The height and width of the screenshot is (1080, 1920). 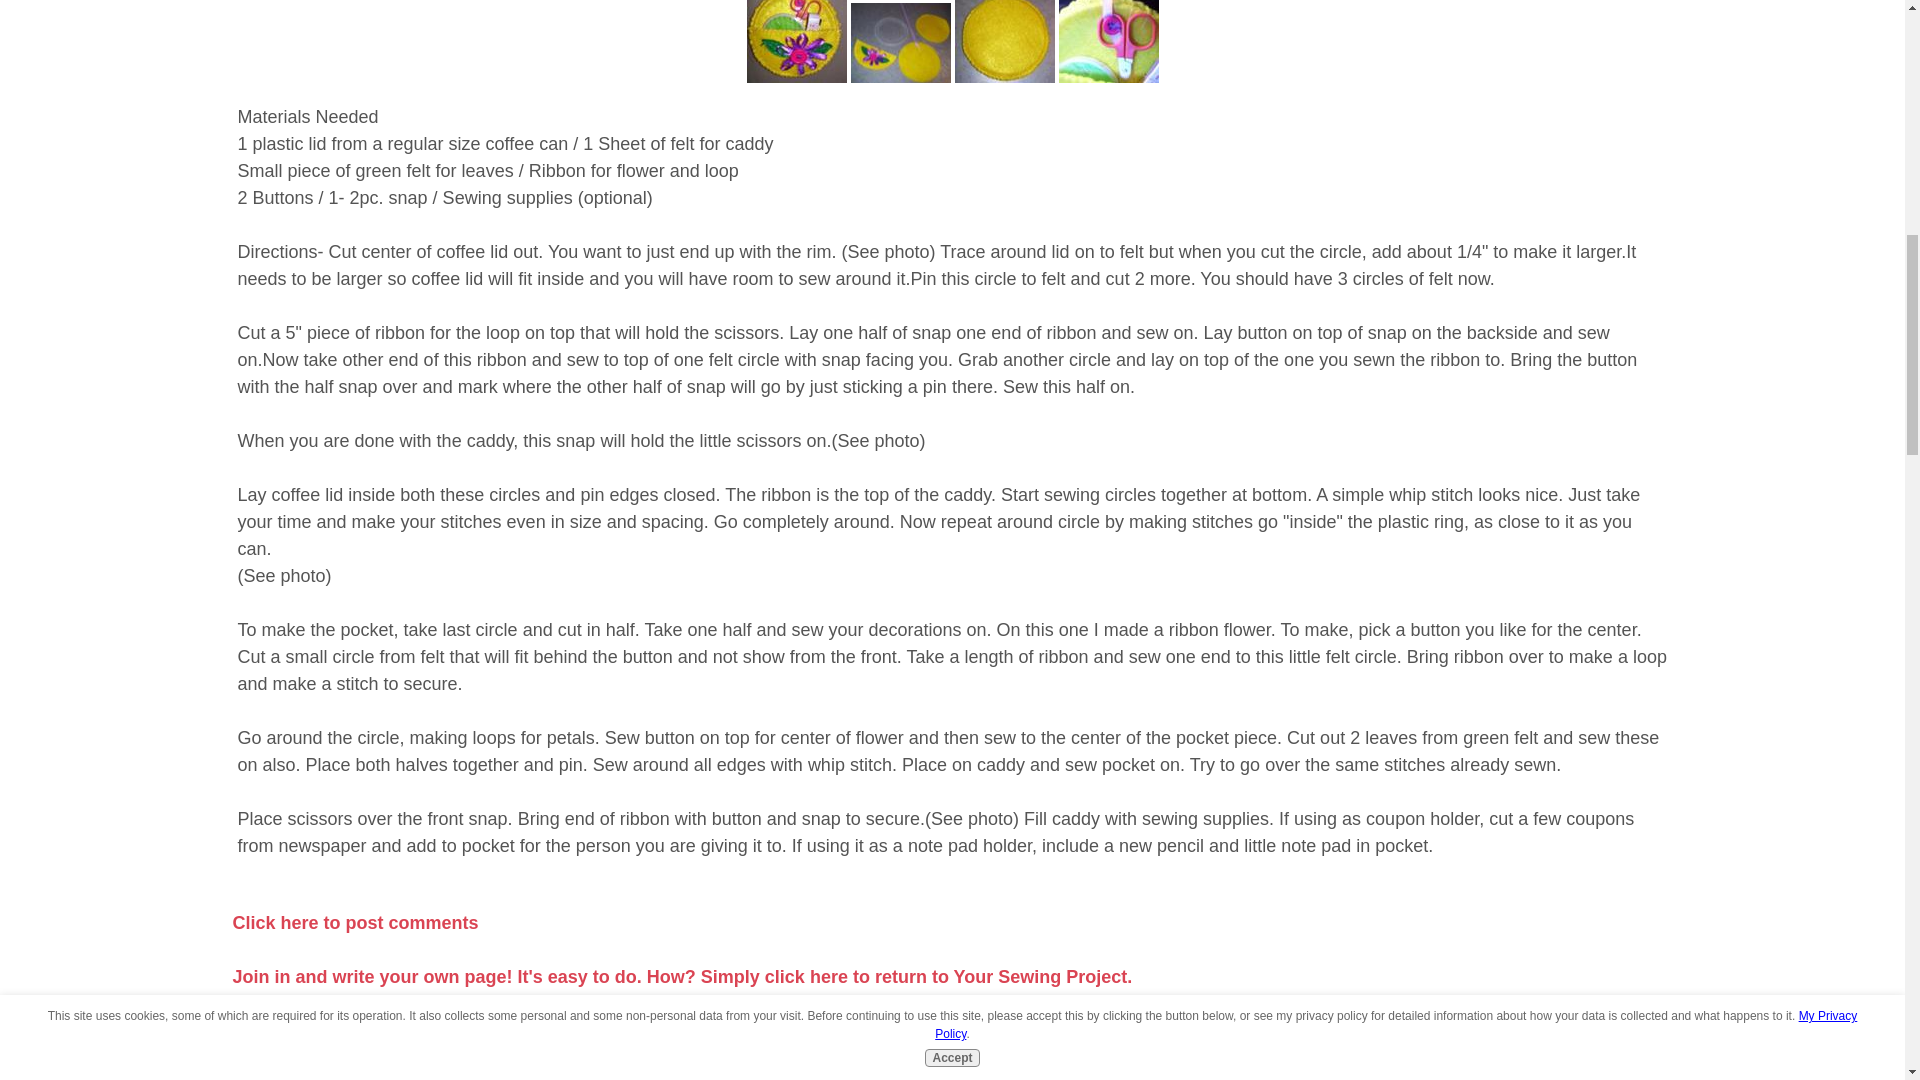 I want to click on Lid Enclosed, so click(x=1004, y=42).